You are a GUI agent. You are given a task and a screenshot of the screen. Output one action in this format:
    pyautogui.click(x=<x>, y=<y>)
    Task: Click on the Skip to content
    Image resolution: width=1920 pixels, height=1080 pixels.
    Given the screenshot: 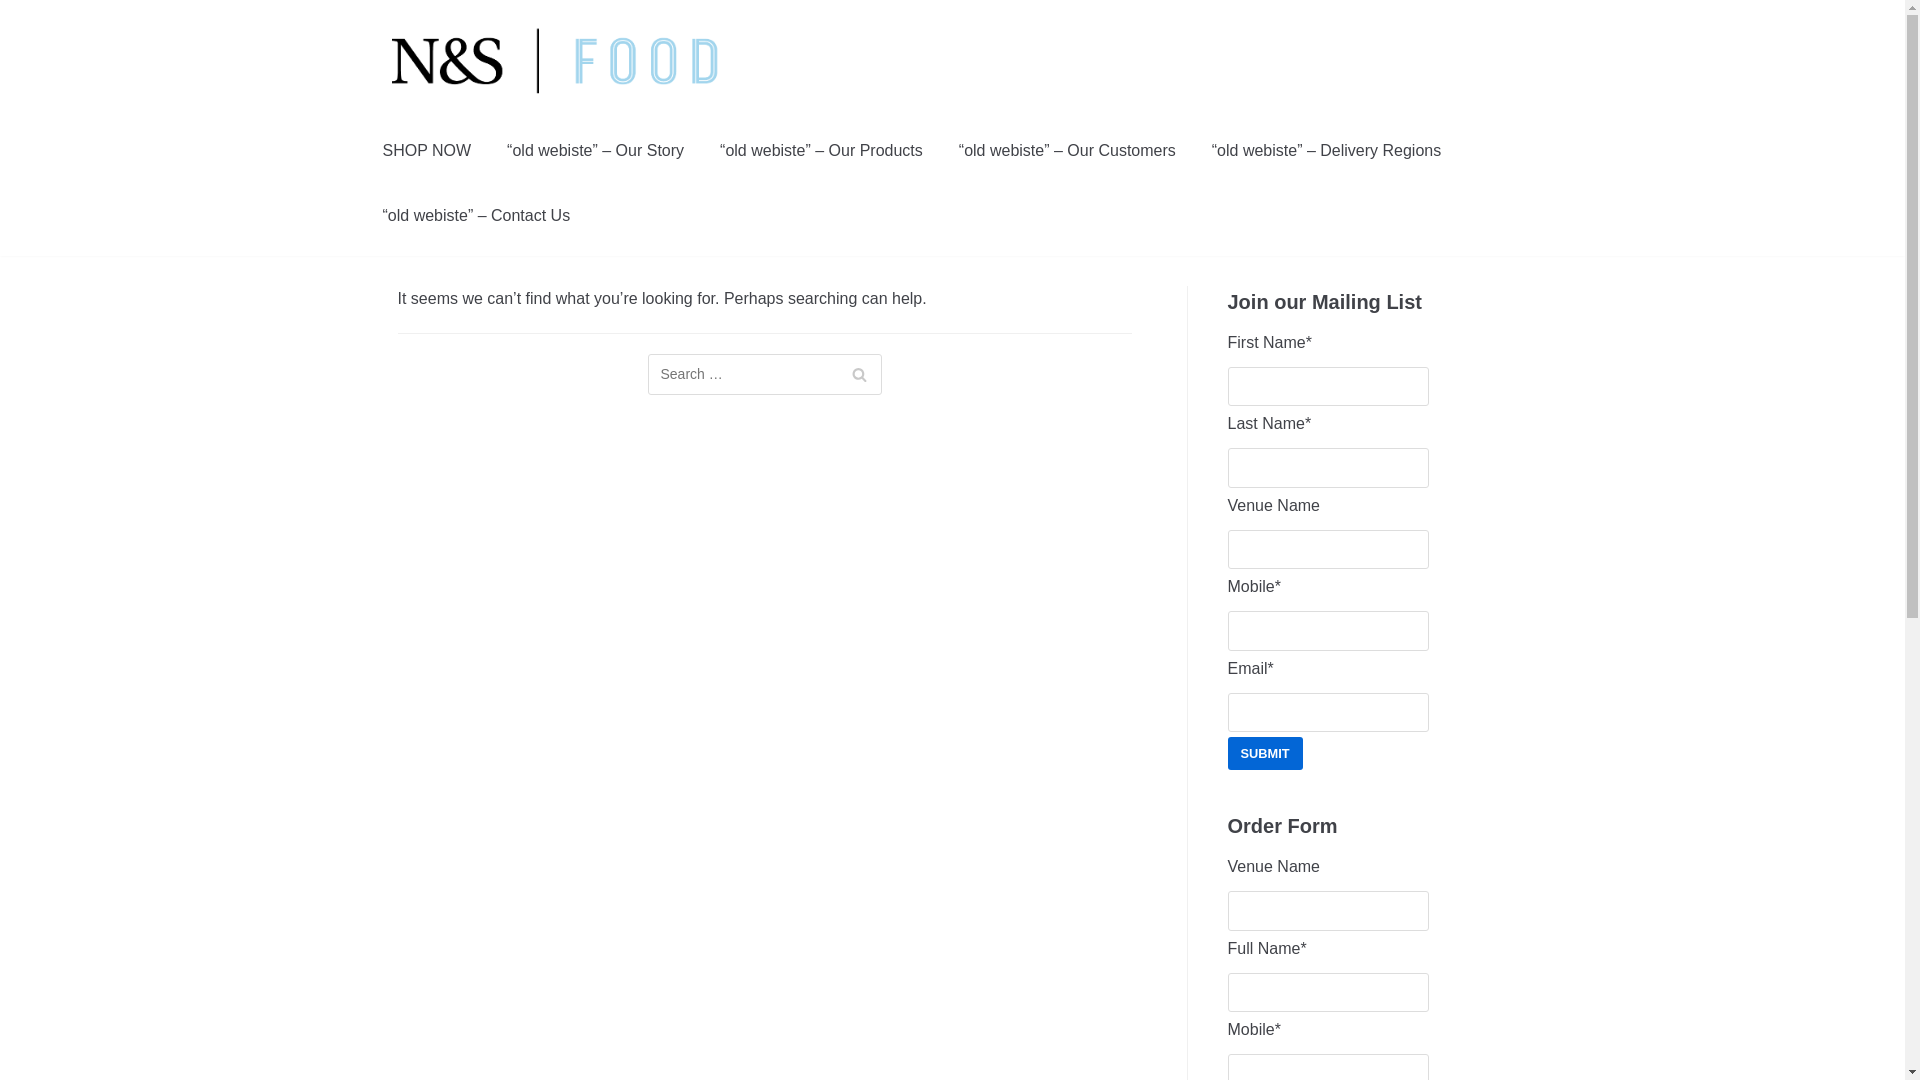 What is the action you would take?
    pyautogui.click(x=20, y=10)
    